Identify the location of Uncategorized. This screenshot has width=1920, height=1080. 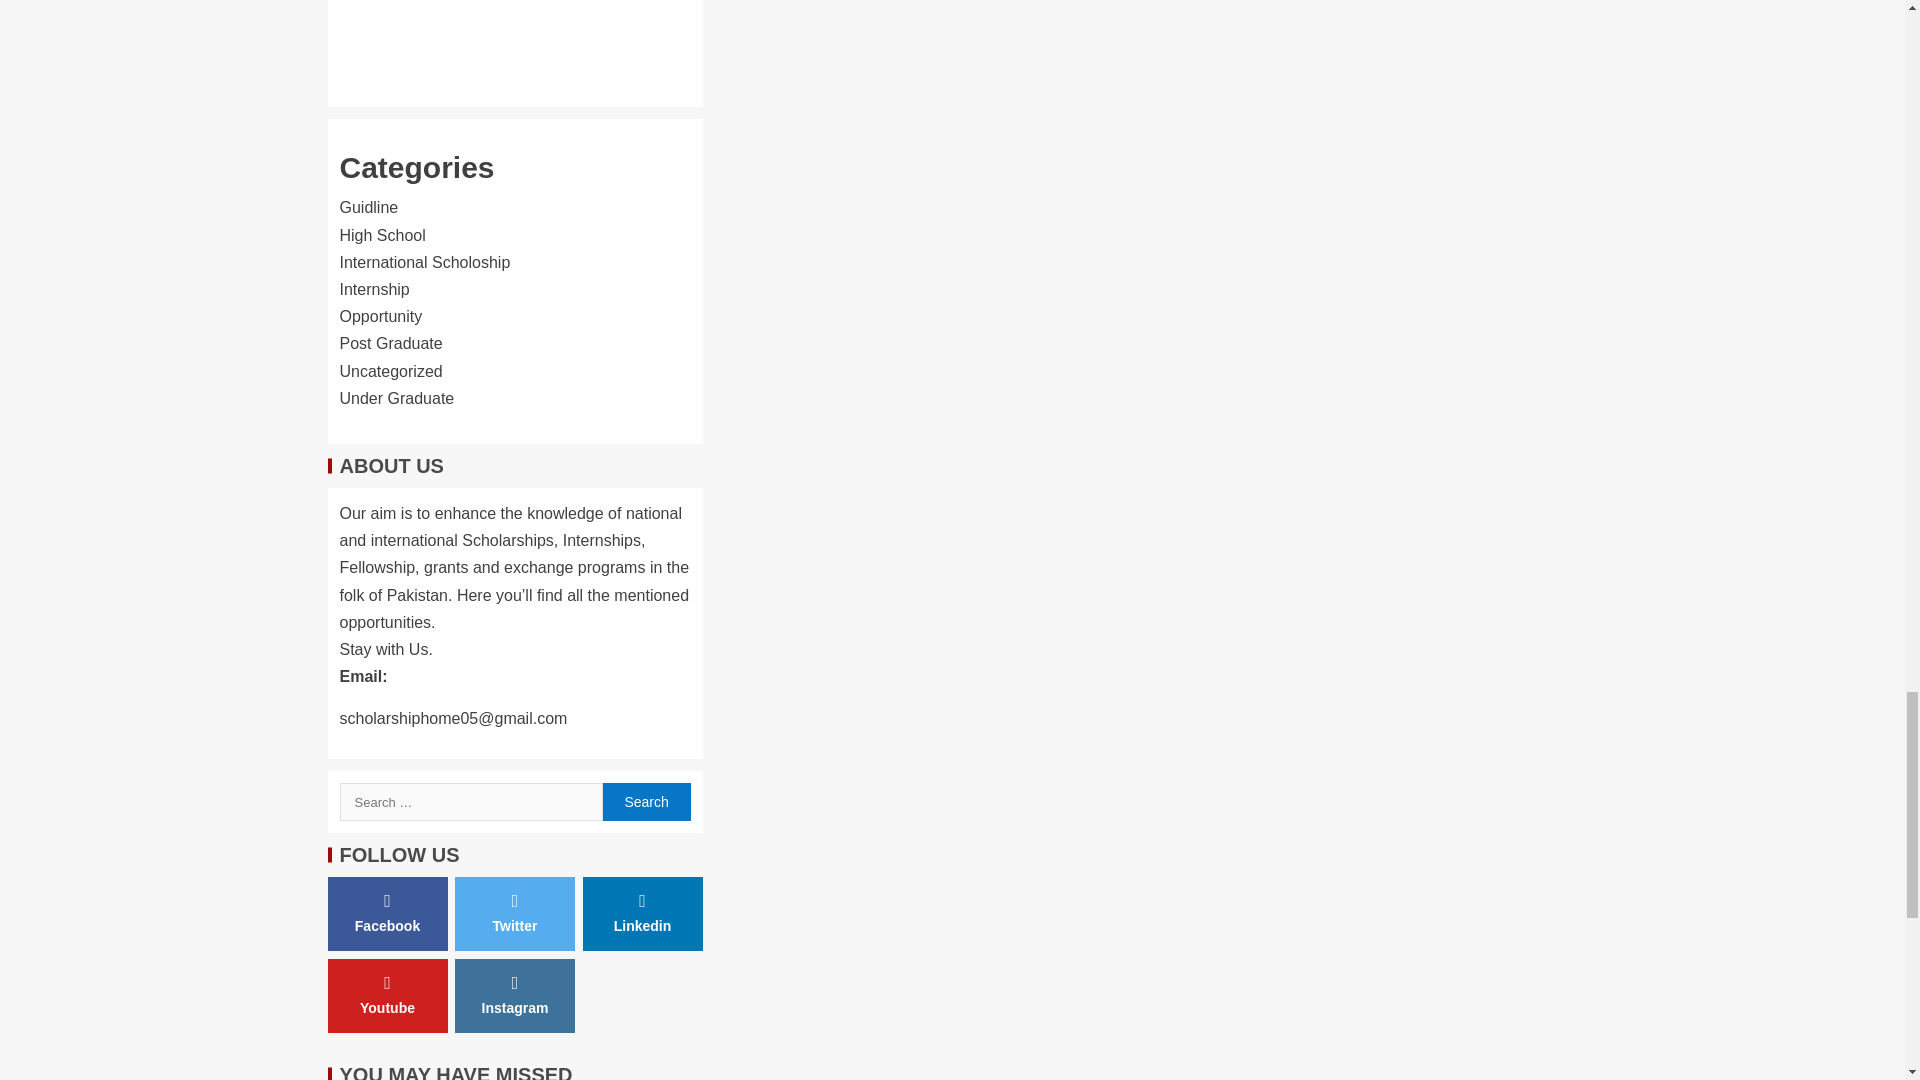
(391, 371).